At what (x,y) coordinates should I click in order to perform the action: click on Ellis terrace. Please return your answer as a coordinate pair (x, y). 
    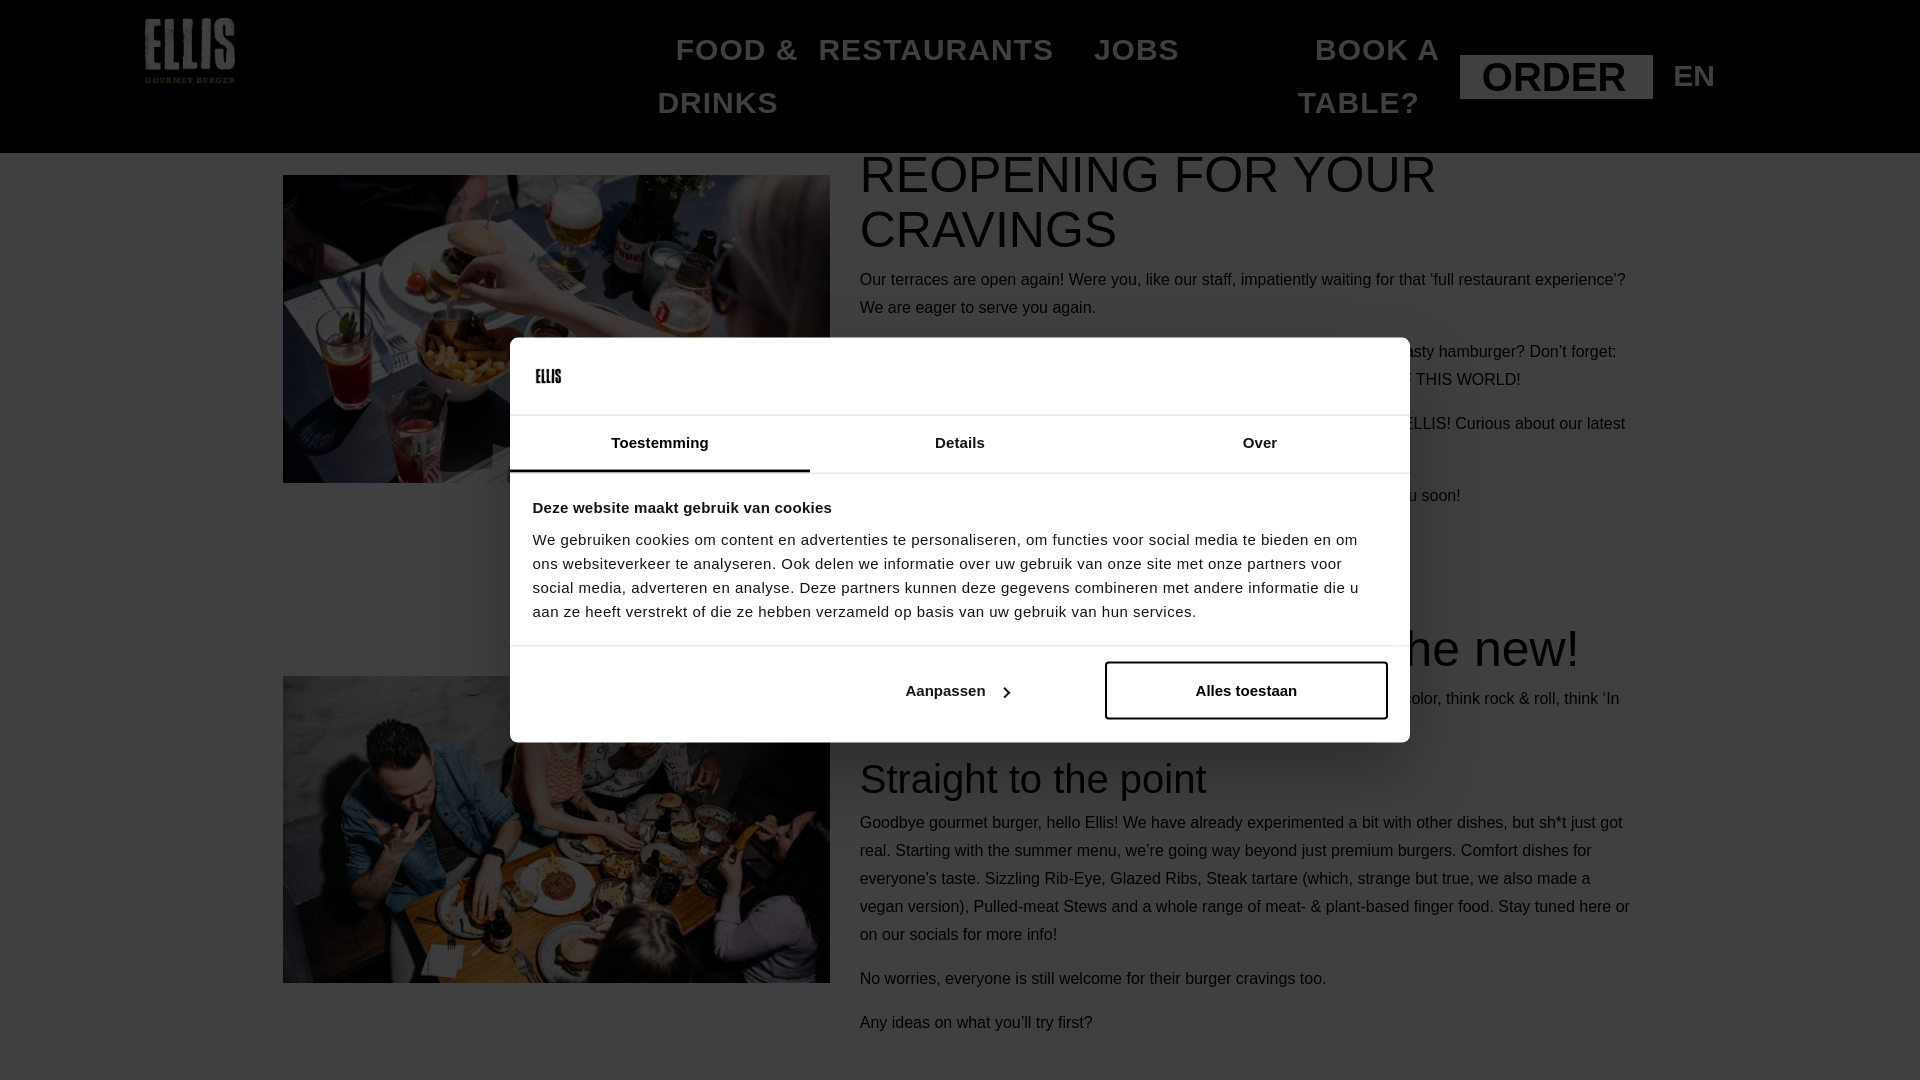
    Looking at the image, I should click on (556, 328).